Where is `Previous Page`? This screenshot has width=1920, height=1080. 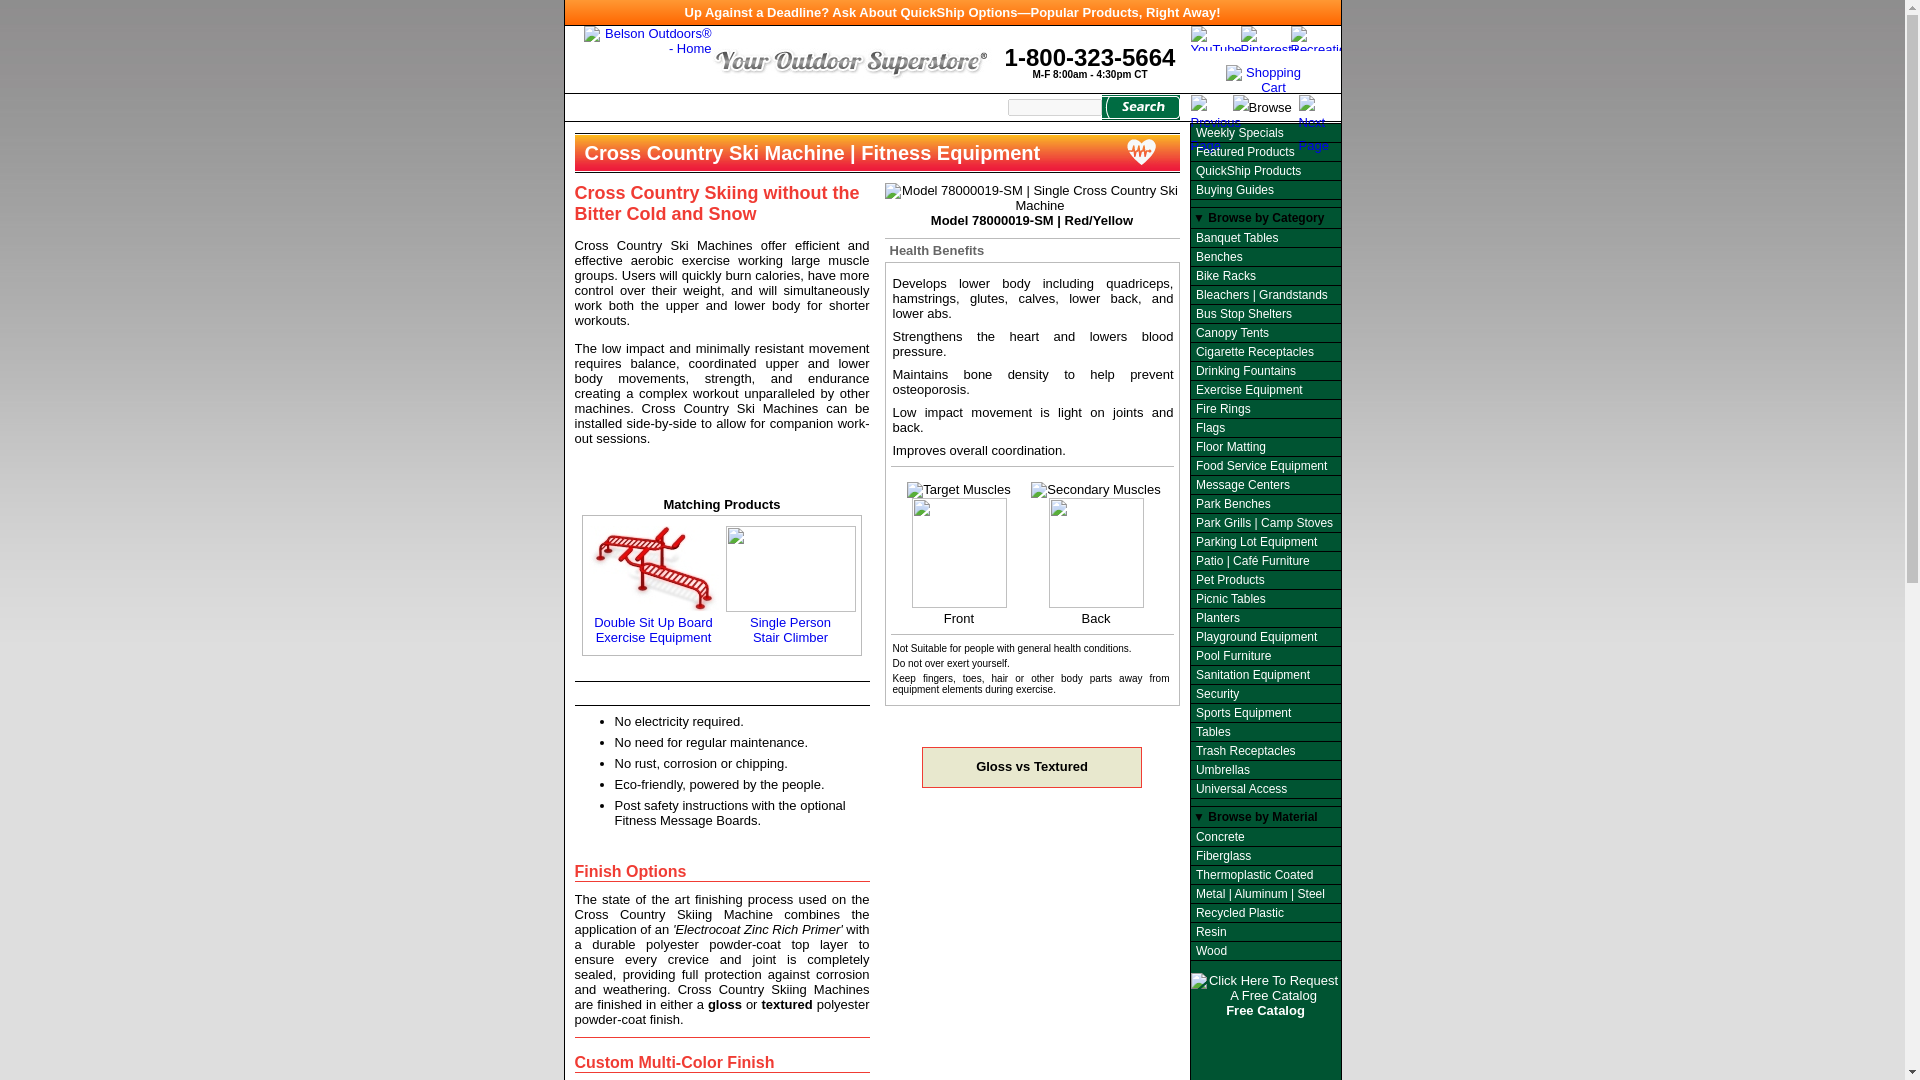 Previous Page is located at coordinates (681, 107).